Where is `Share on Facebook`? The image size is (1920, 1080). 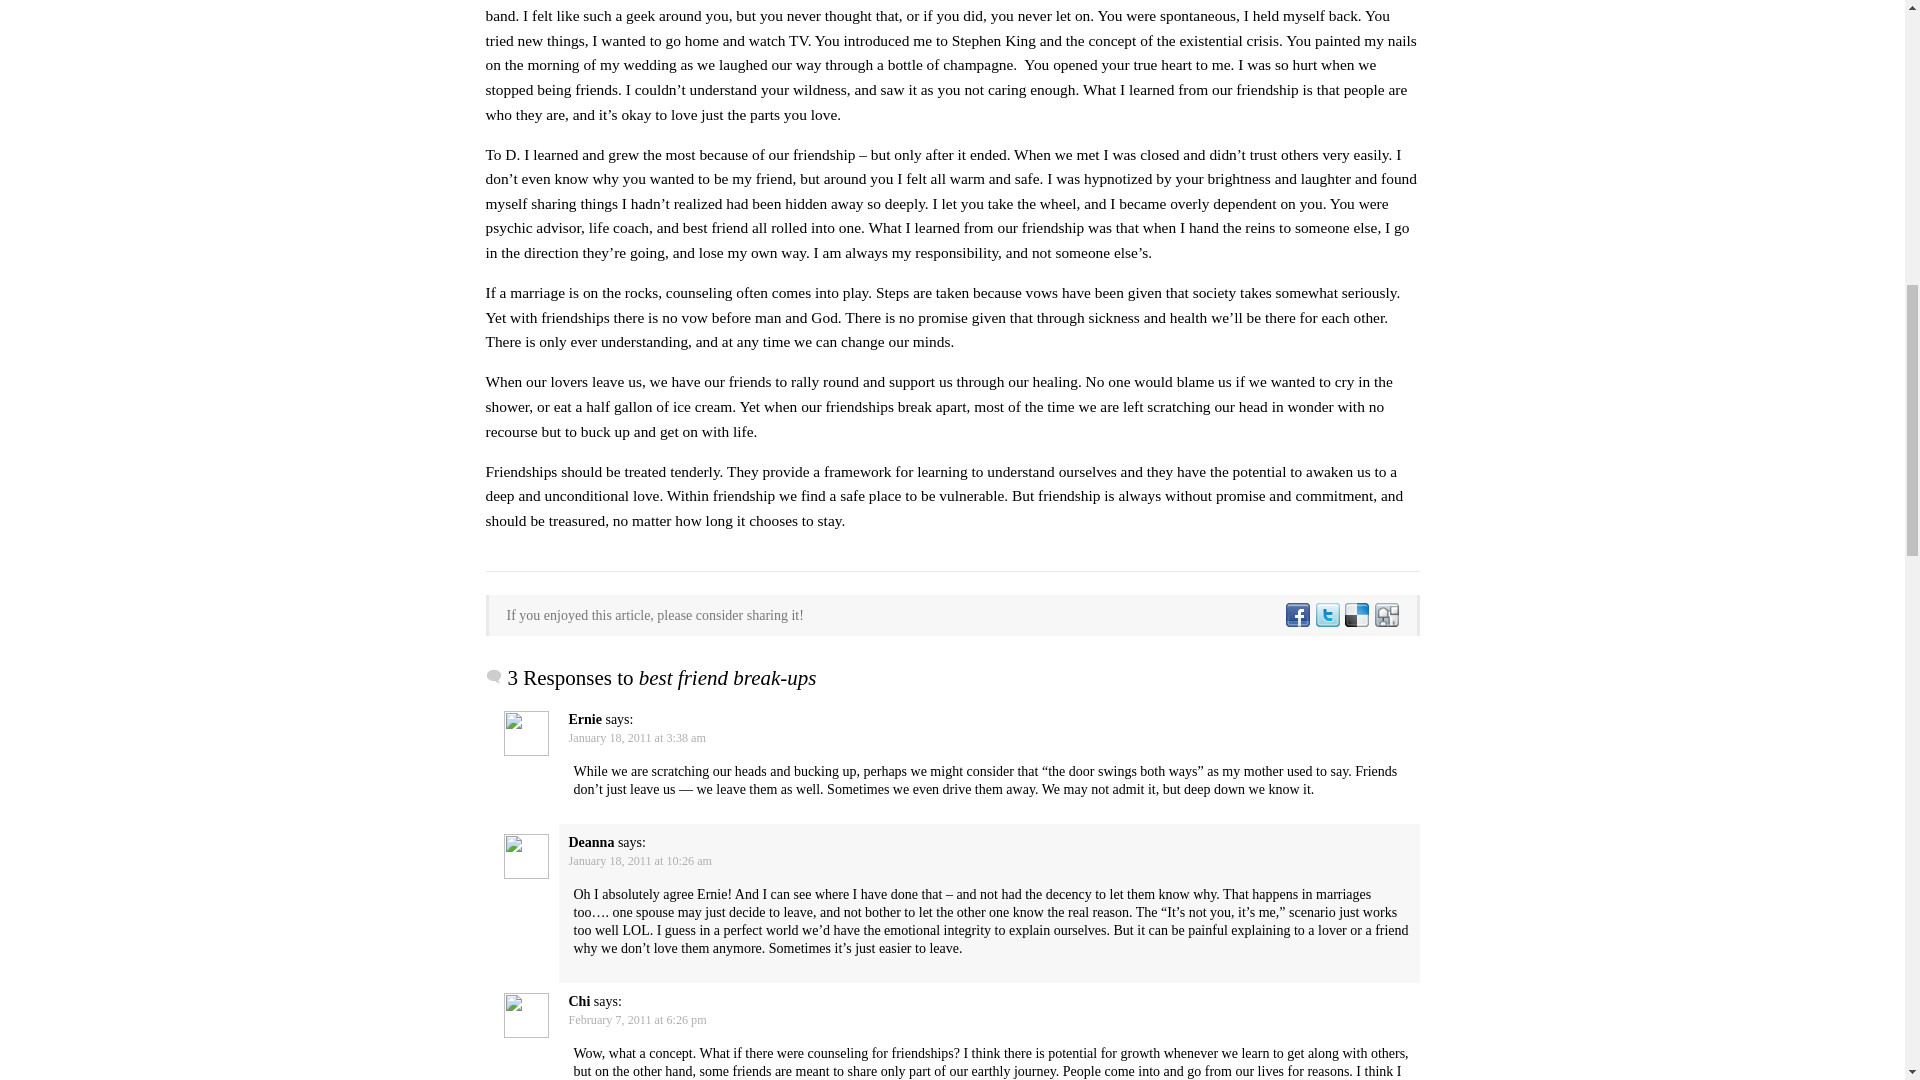
Share on Facebook is located at coordinates (1296, 616).